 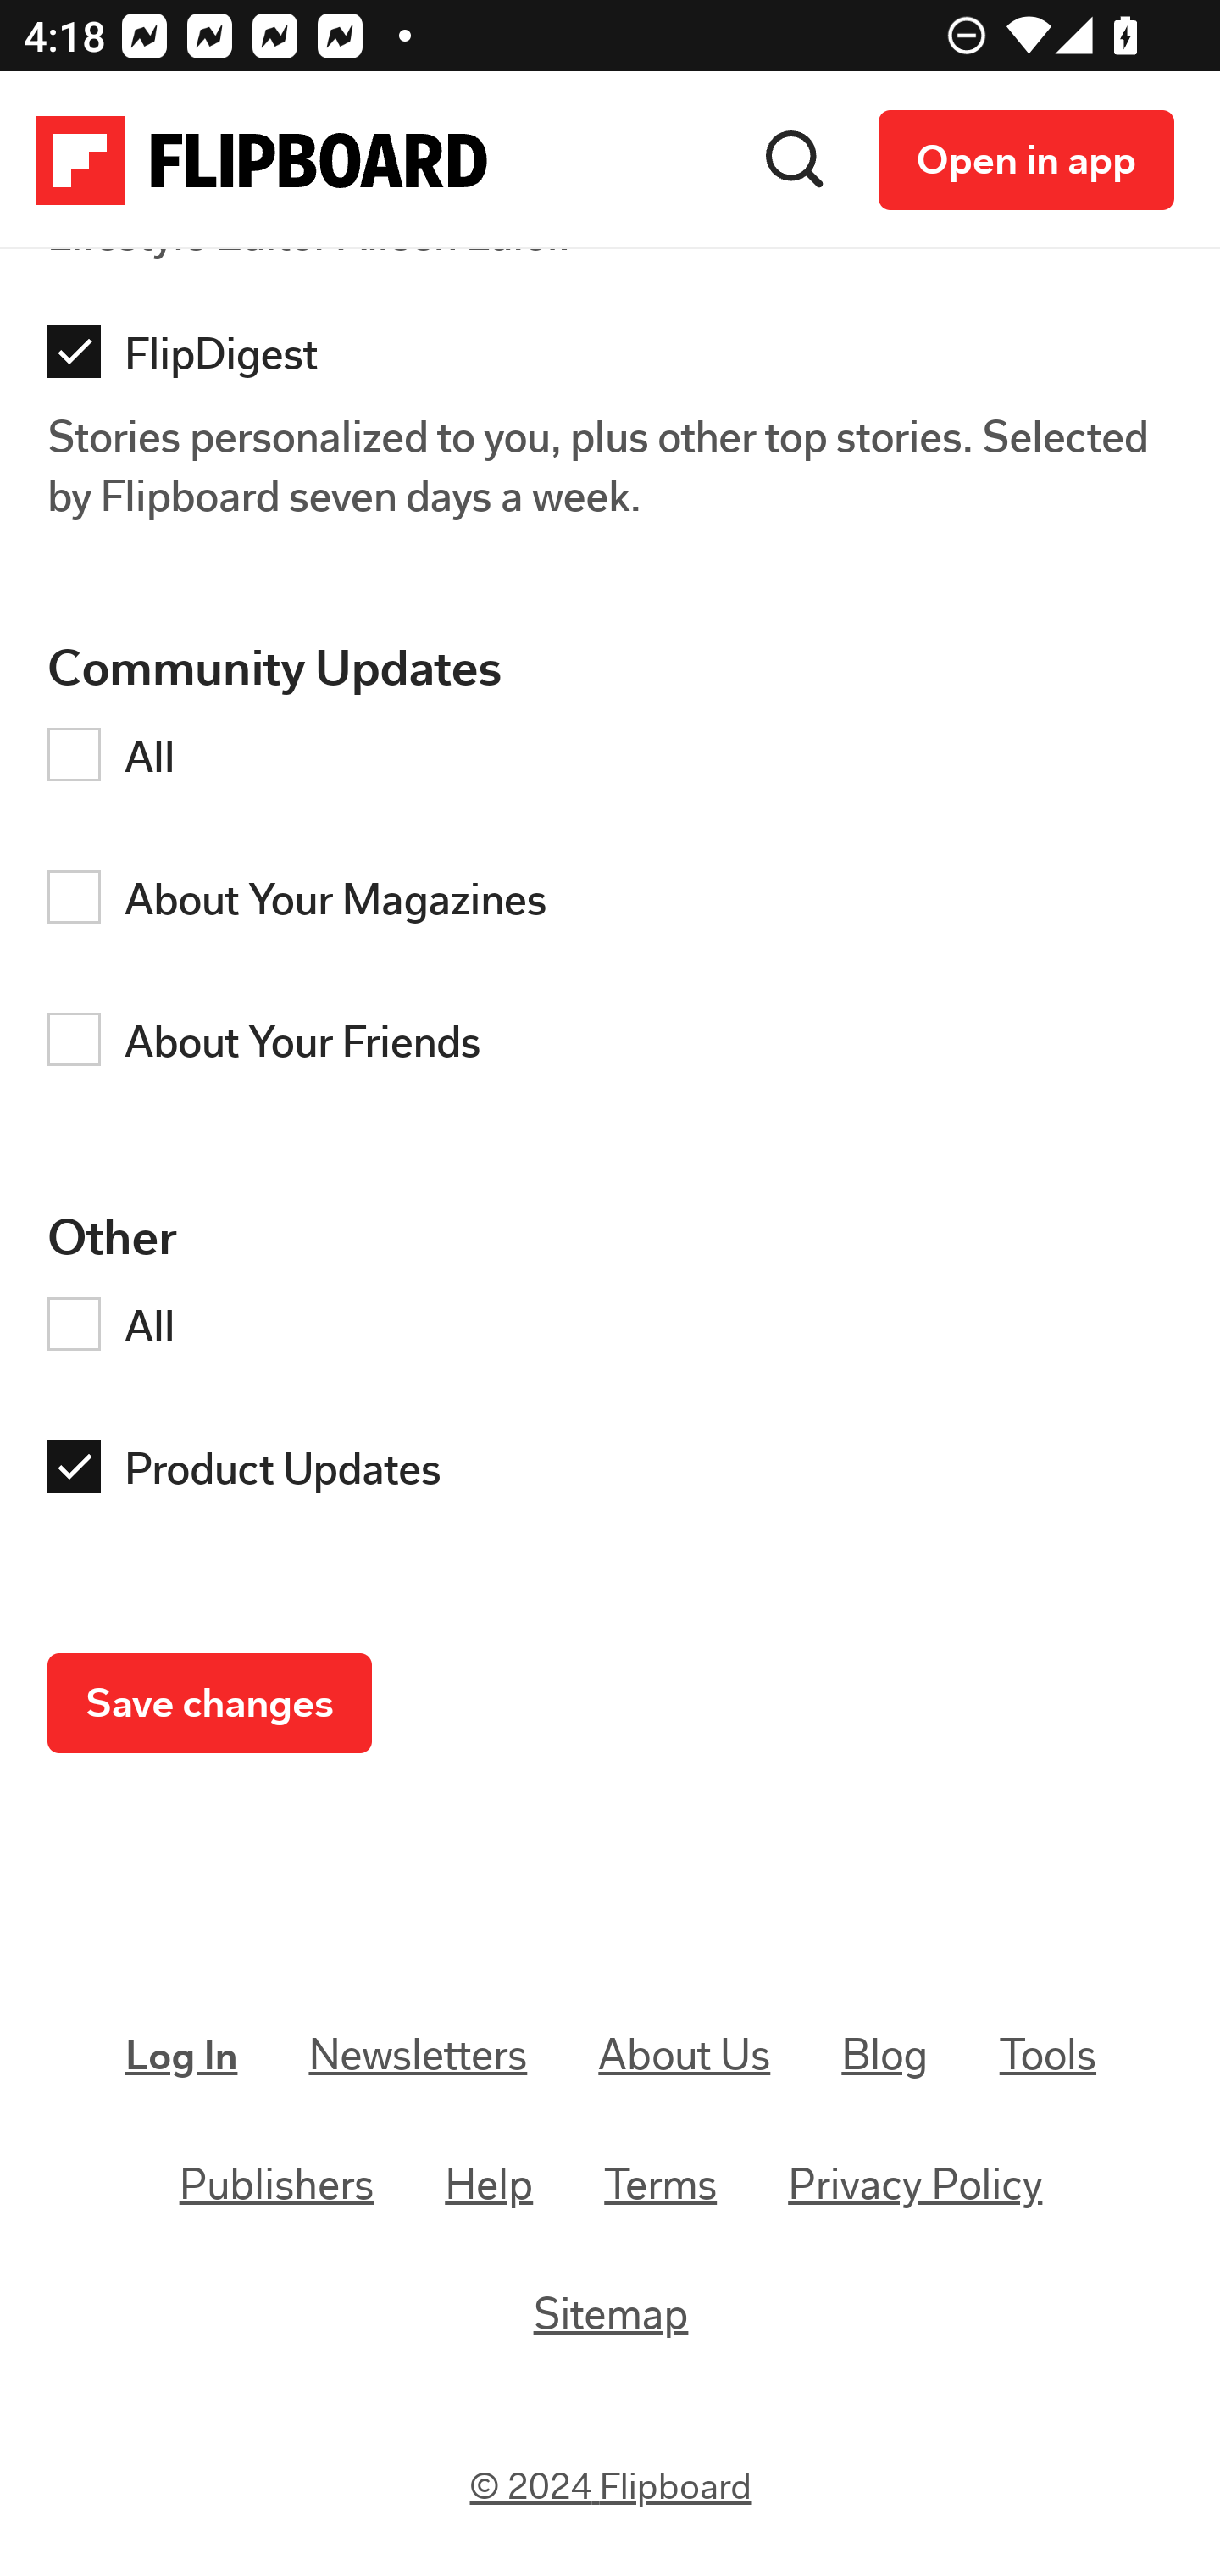 What do you see at coordinates (618, 763) in the screenshot?
I see `All` at bounding box center [618, 763].